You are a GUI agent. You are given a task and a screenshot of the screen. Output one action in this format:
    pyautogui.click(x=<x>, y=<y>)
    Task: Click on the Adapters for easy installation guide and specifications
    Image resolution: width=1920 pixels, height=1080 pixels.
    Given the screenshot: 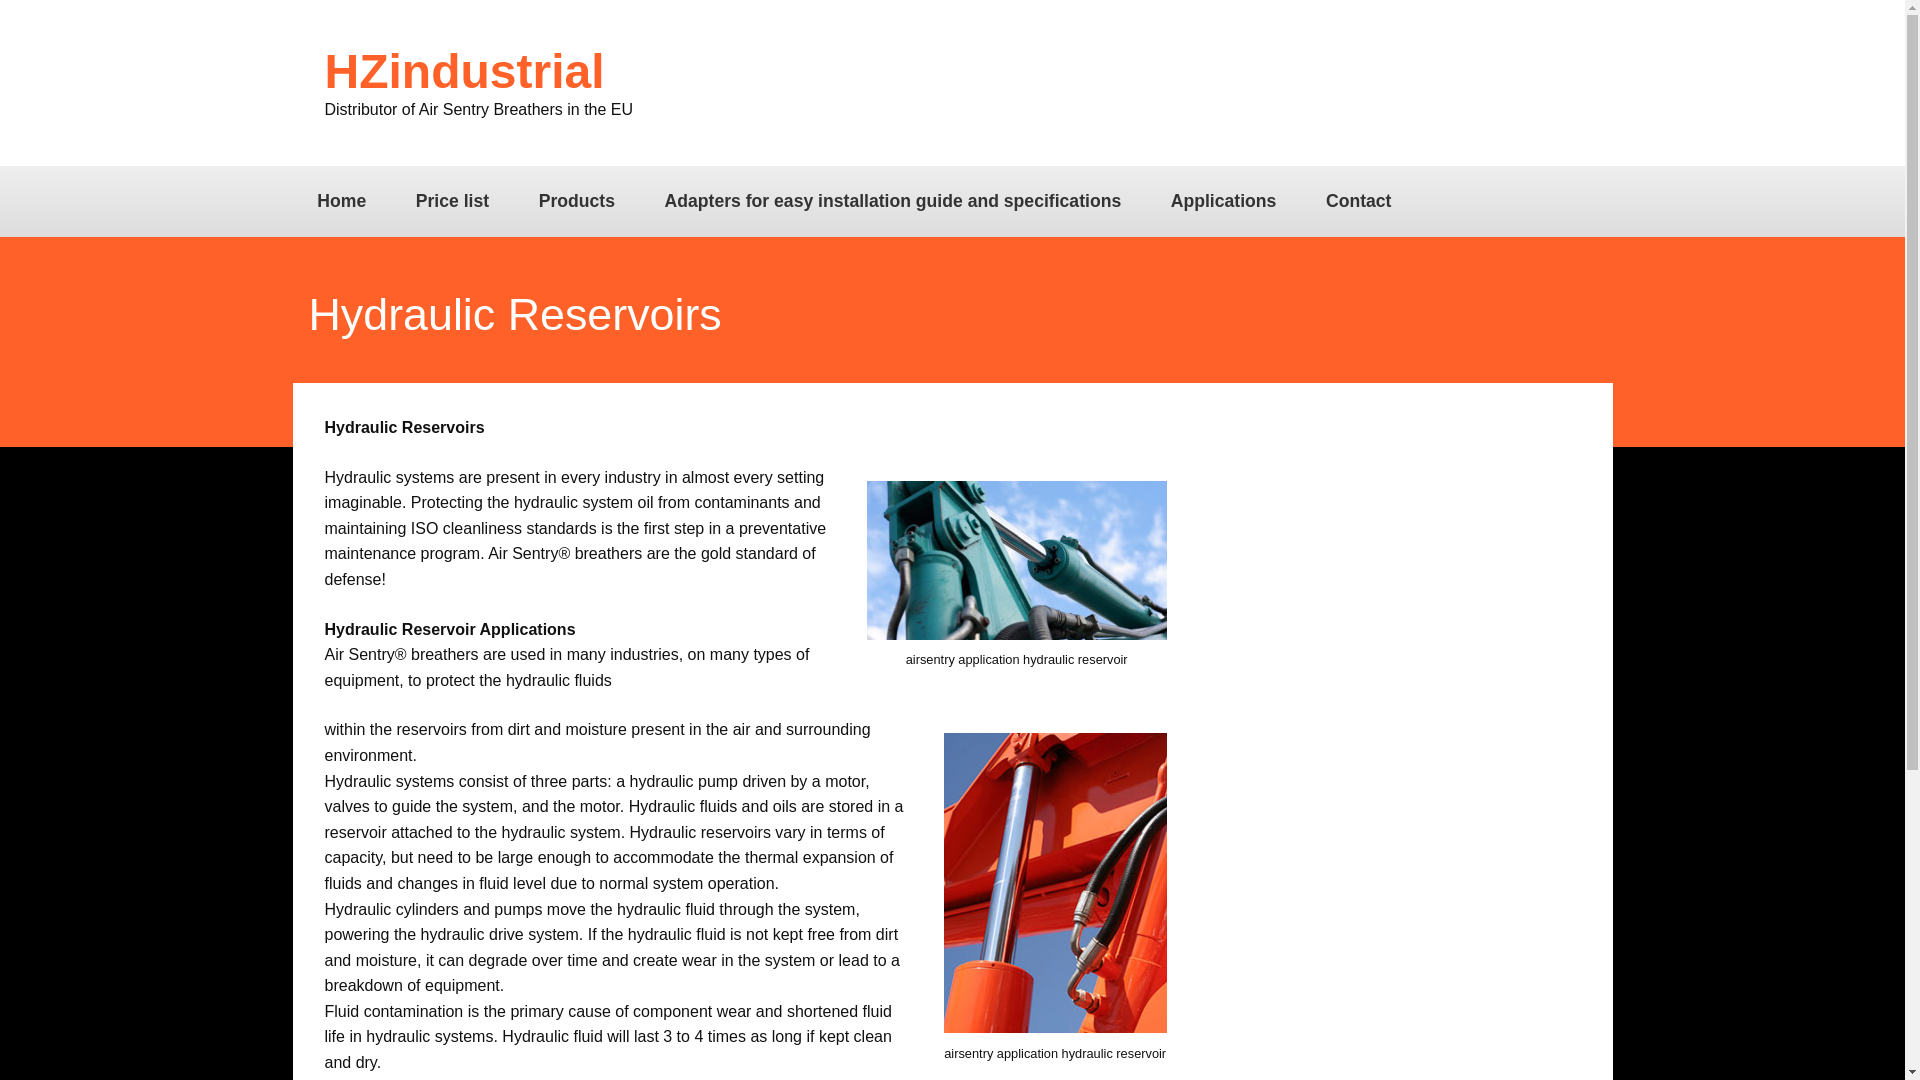 What is the action you would take?
    pyautogui.click(x=893, y=201)
    